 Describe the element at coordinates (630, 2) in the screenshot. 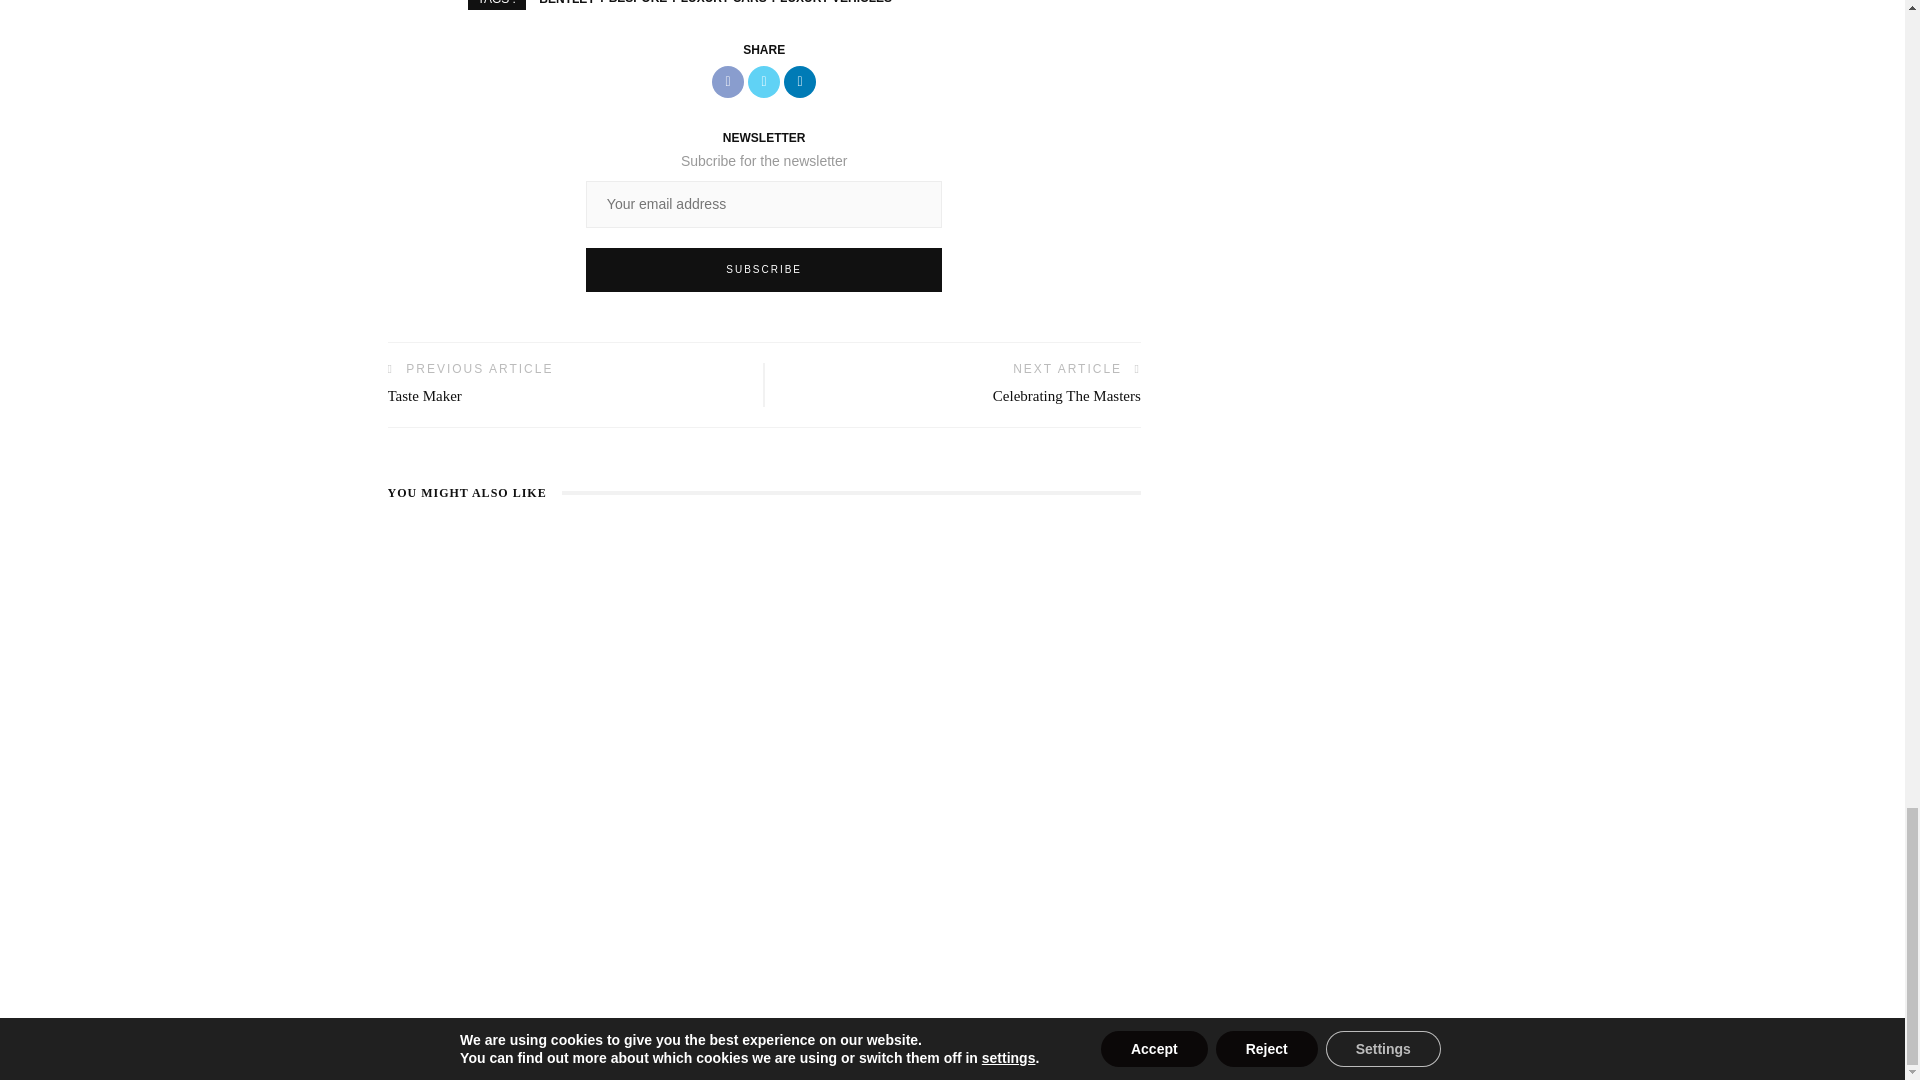

I see `BESPOKE` at that location.